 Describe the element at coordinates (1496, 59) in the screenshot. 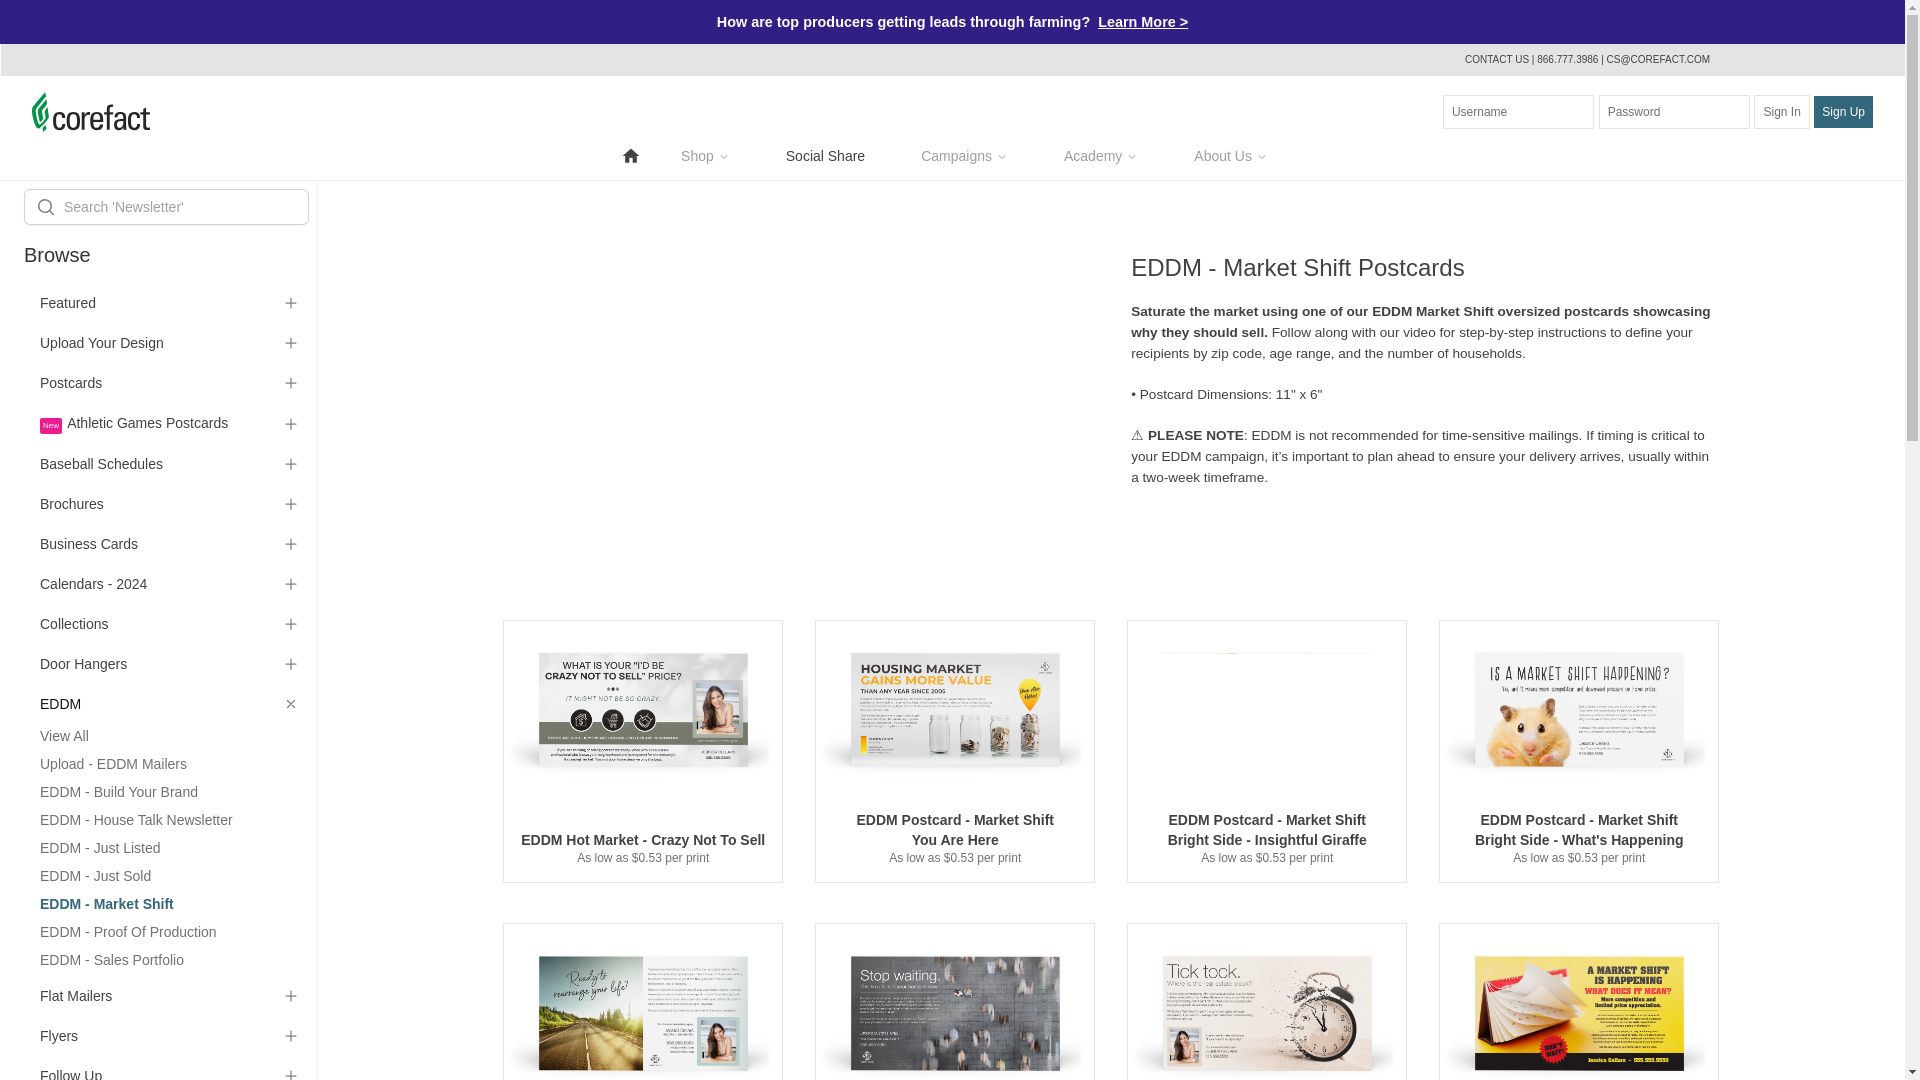

I see `CONTACT US` at that location.